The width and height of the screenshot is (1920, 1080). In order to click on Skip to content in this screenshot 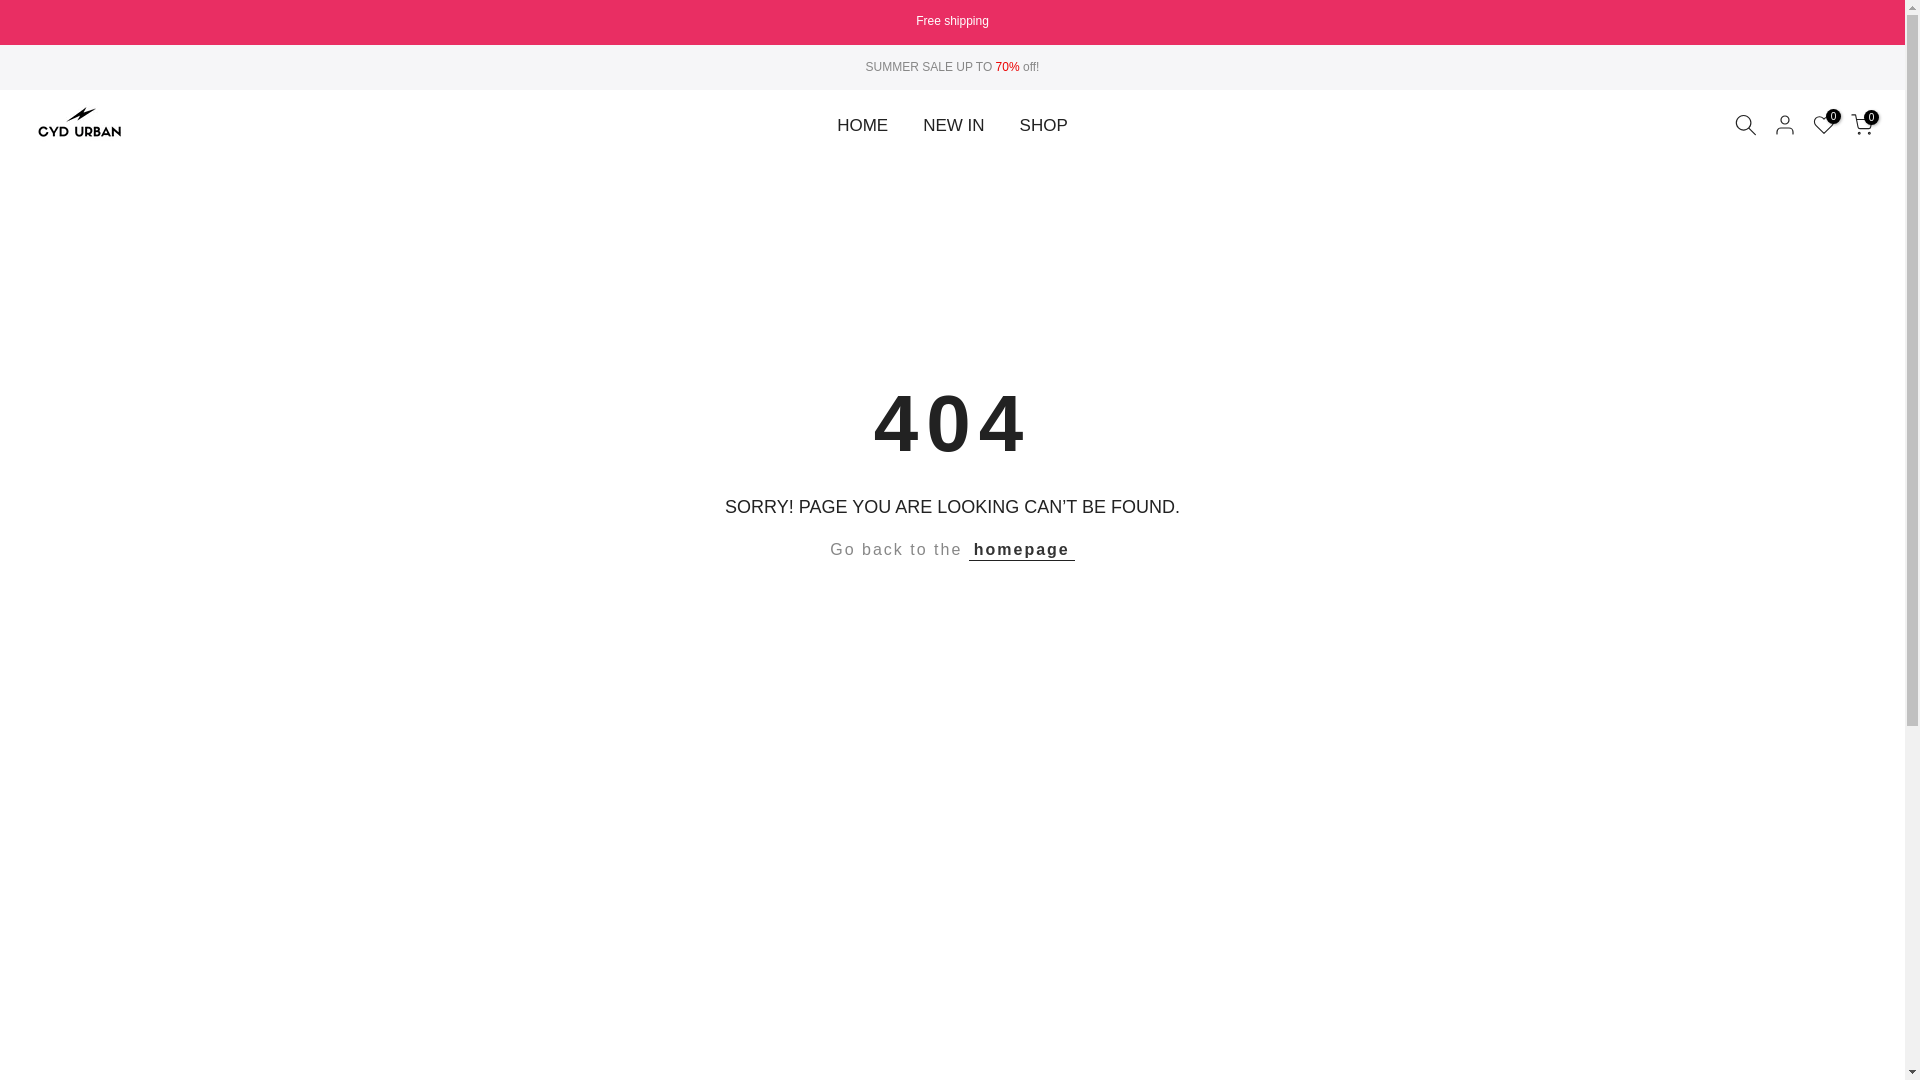, I will do `click(14, 10)`.